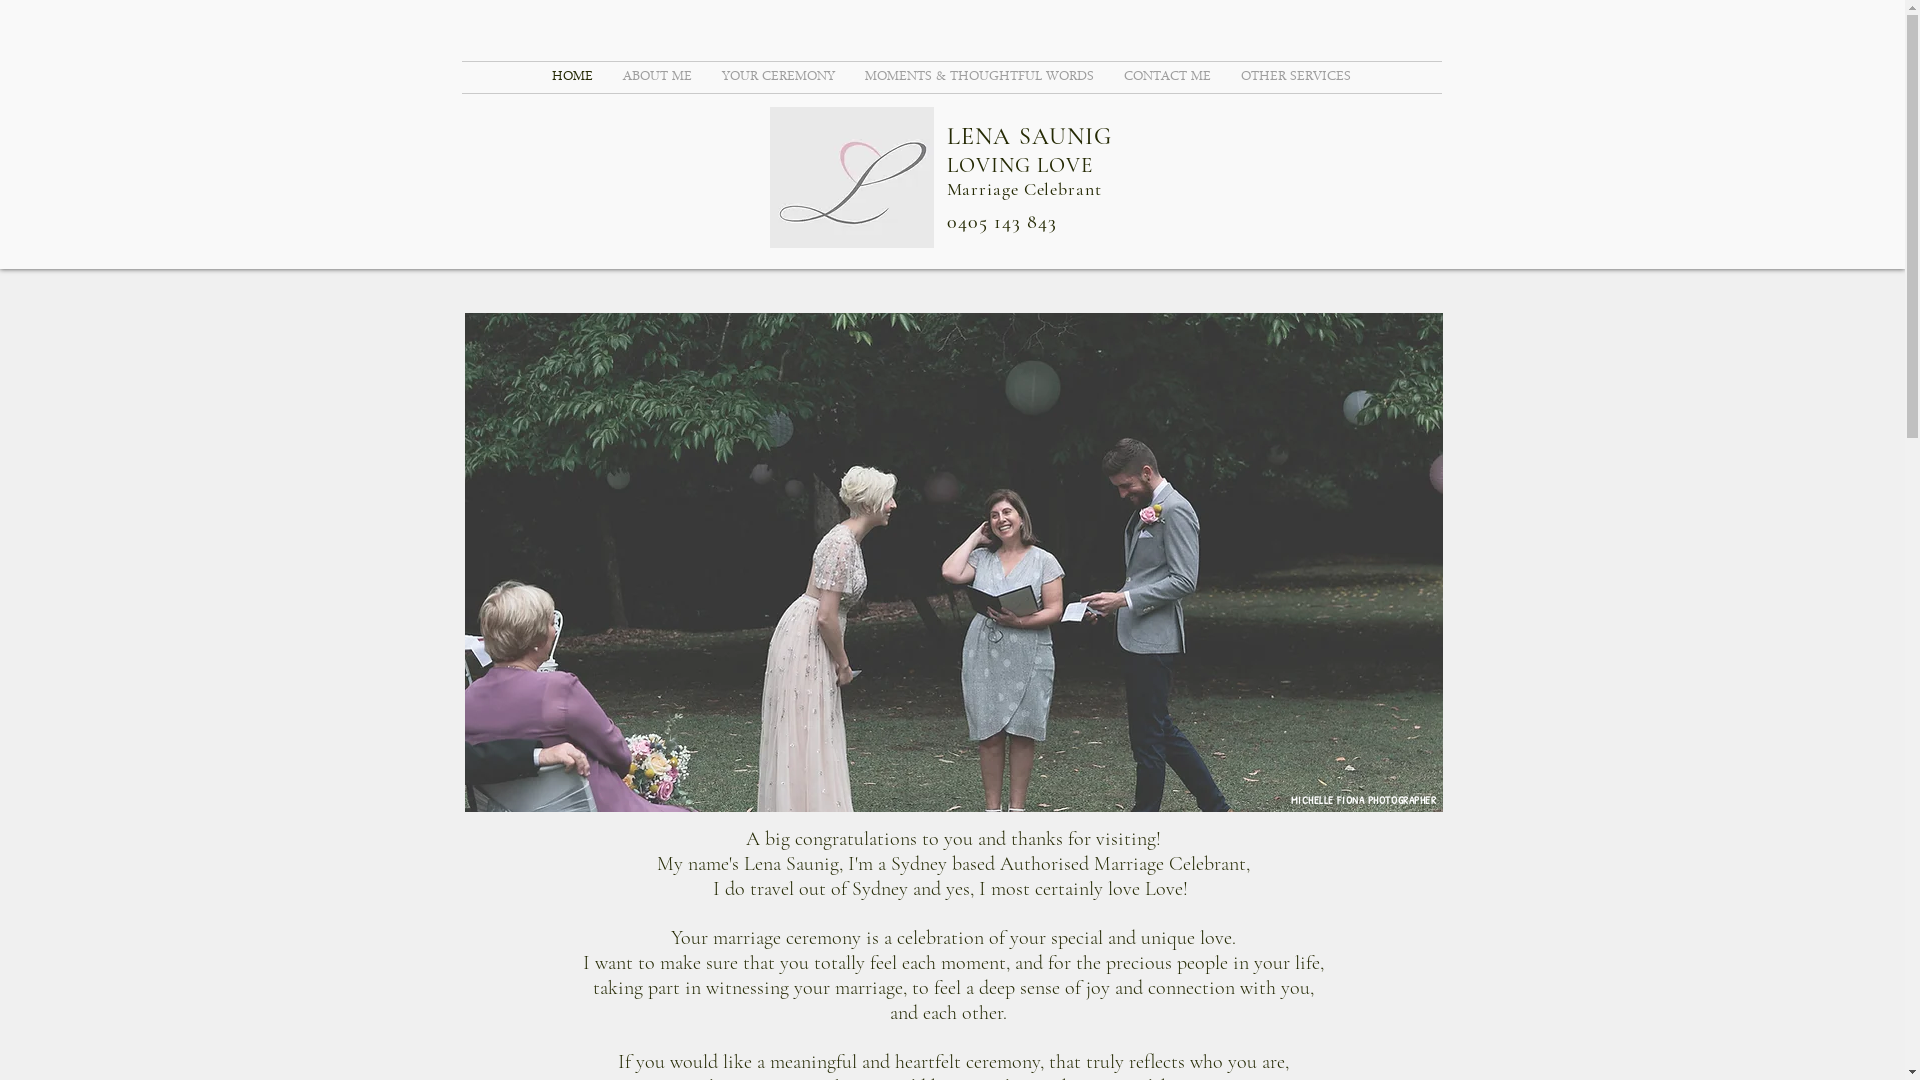 The height and width of the screenshot is (1080, 1920). What do you see at coordinates (1168, 78) in the screenshot?
I see `CONTACT ME` at bounding box center [1168, 78].